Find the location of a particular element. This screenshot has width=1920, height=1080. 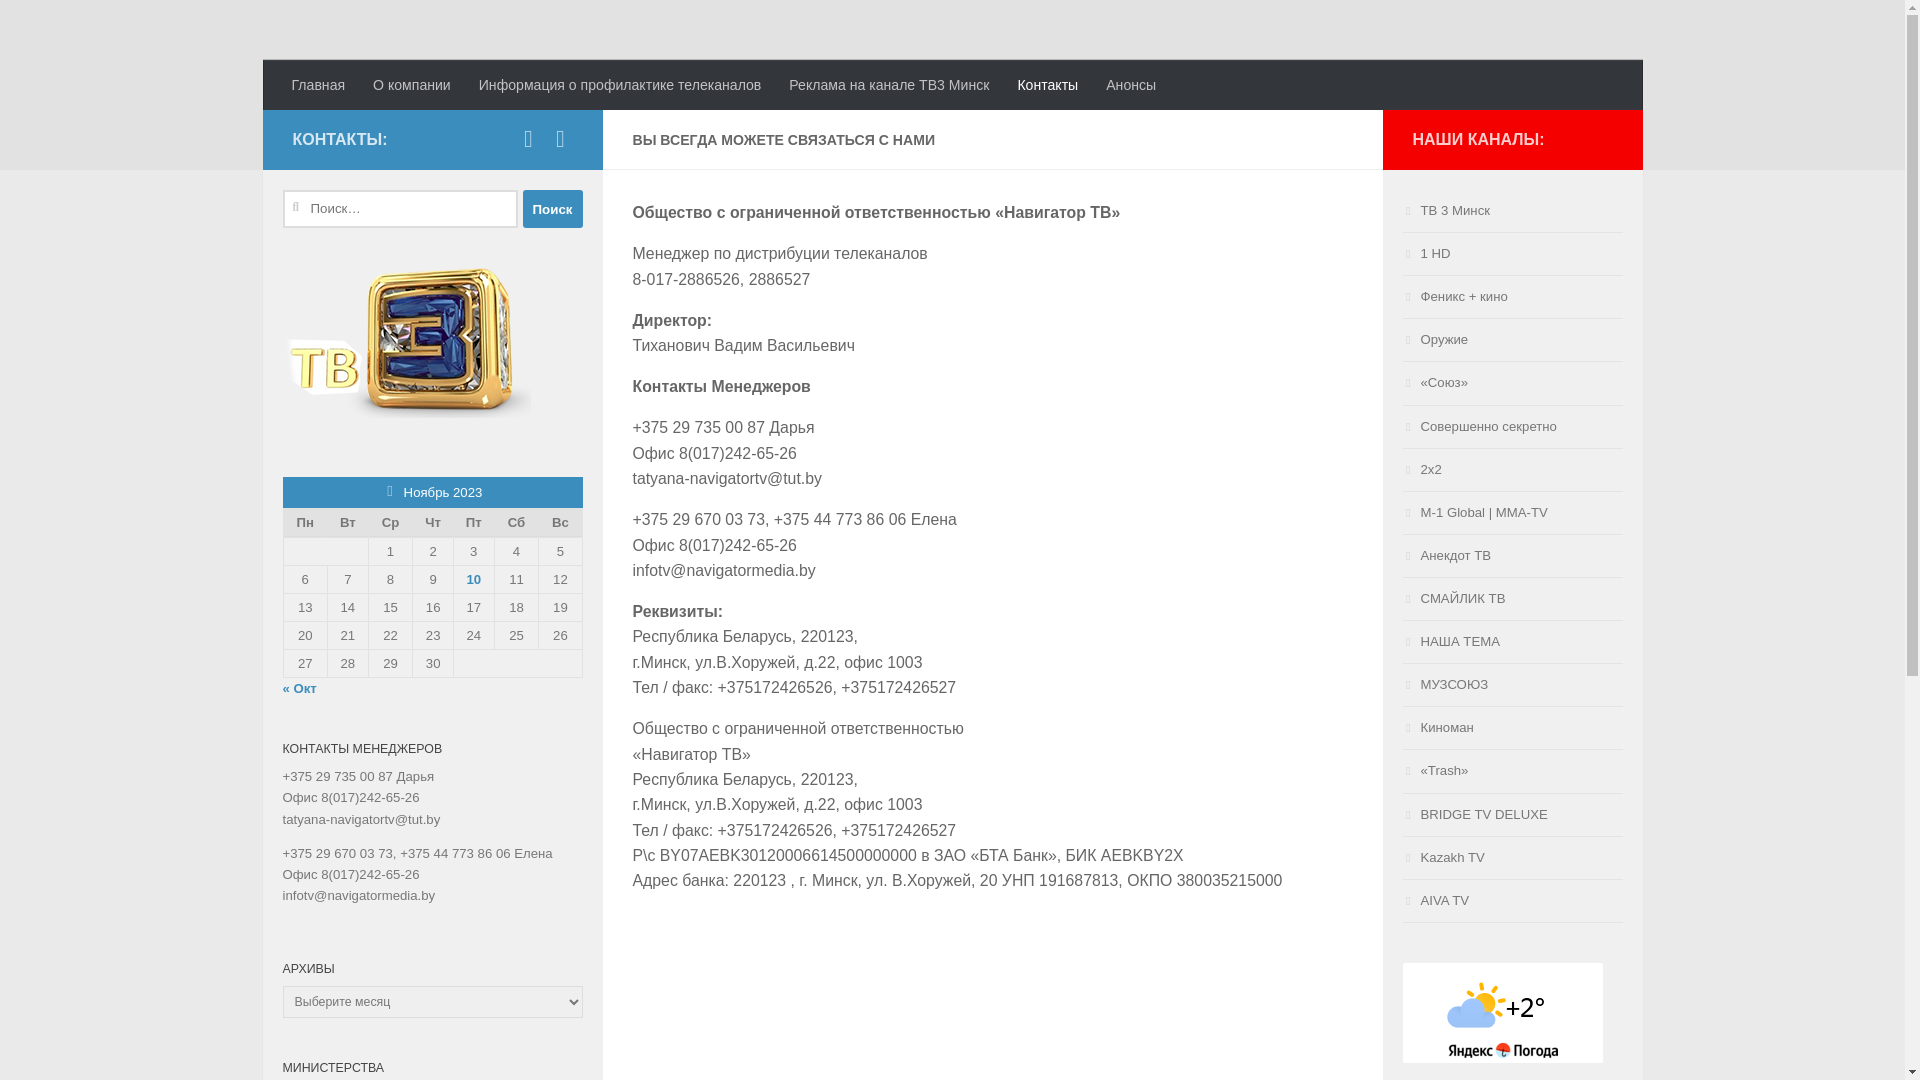

10 is located at coordinates (474, 580).